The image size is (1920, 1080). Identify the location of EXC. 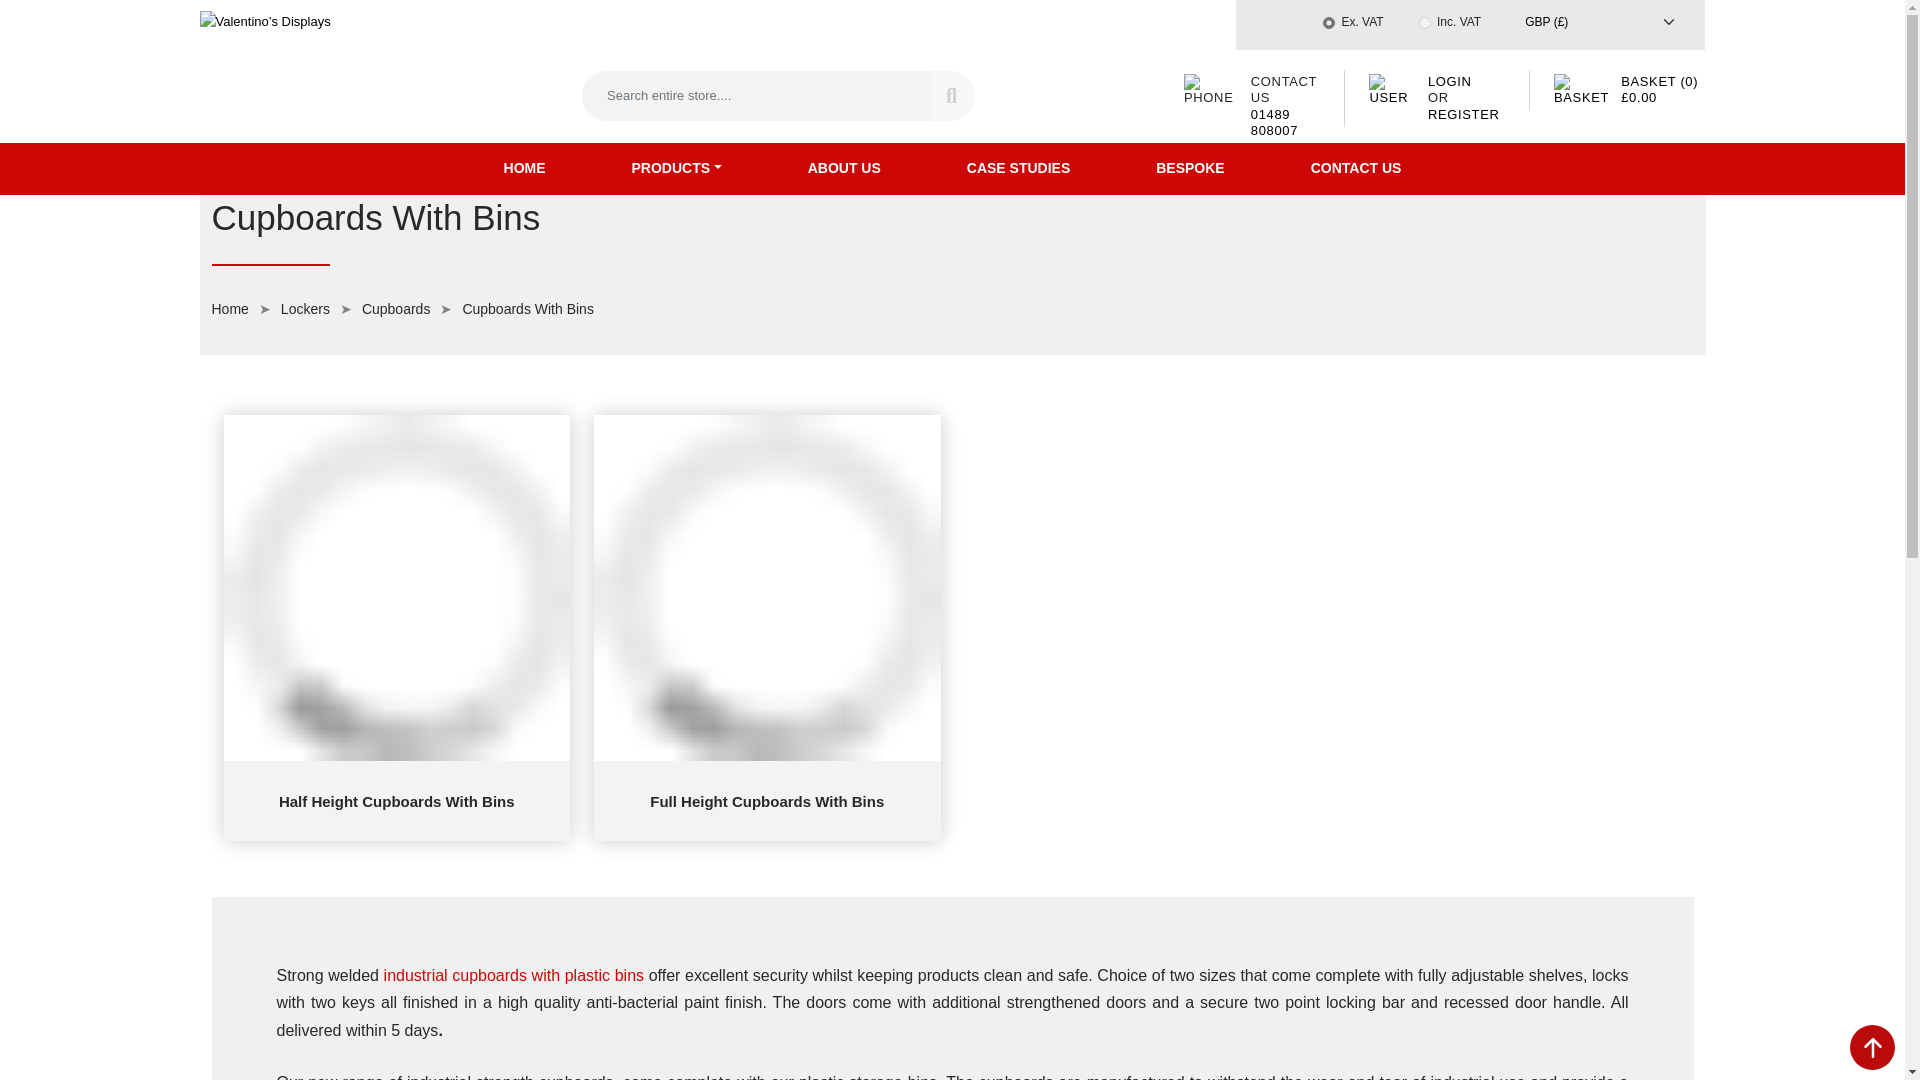
(1328, 23).